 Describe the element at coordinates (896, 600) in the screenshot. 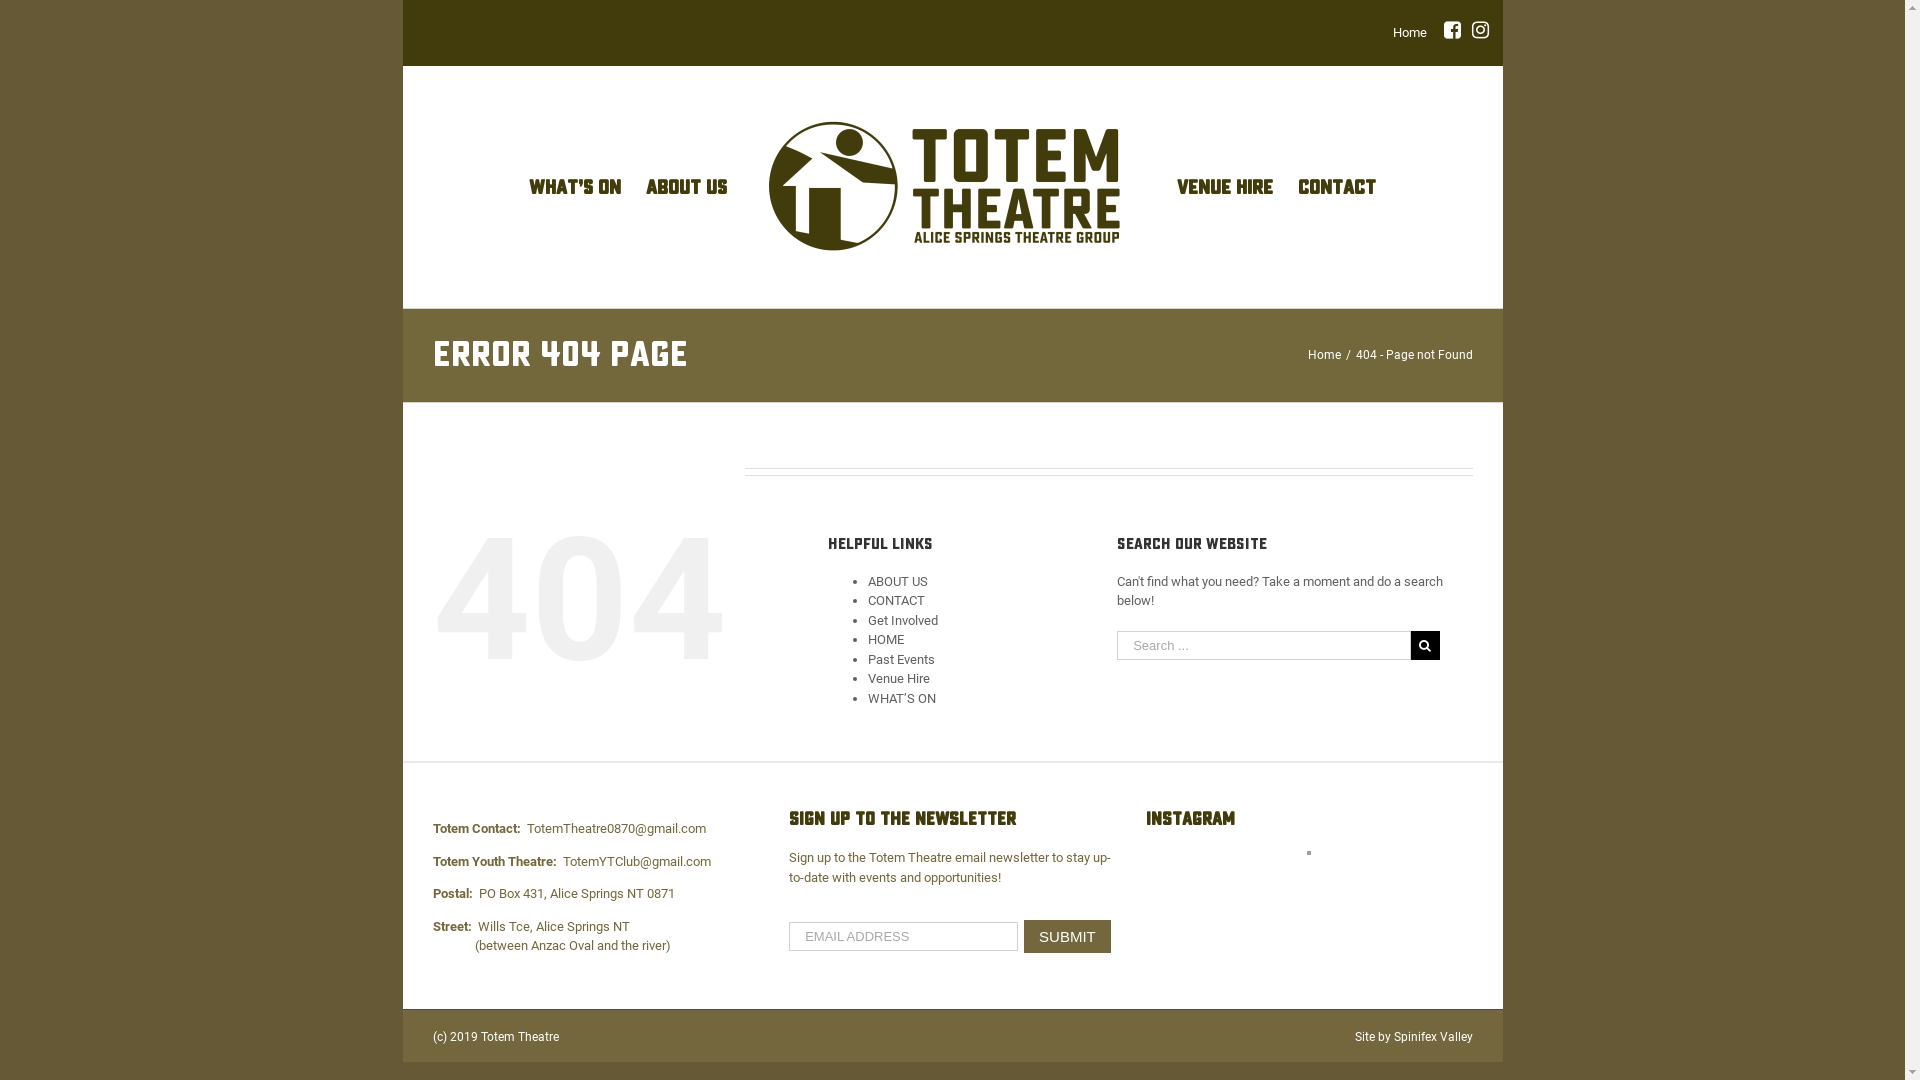

I see `CONTACT` at that location.